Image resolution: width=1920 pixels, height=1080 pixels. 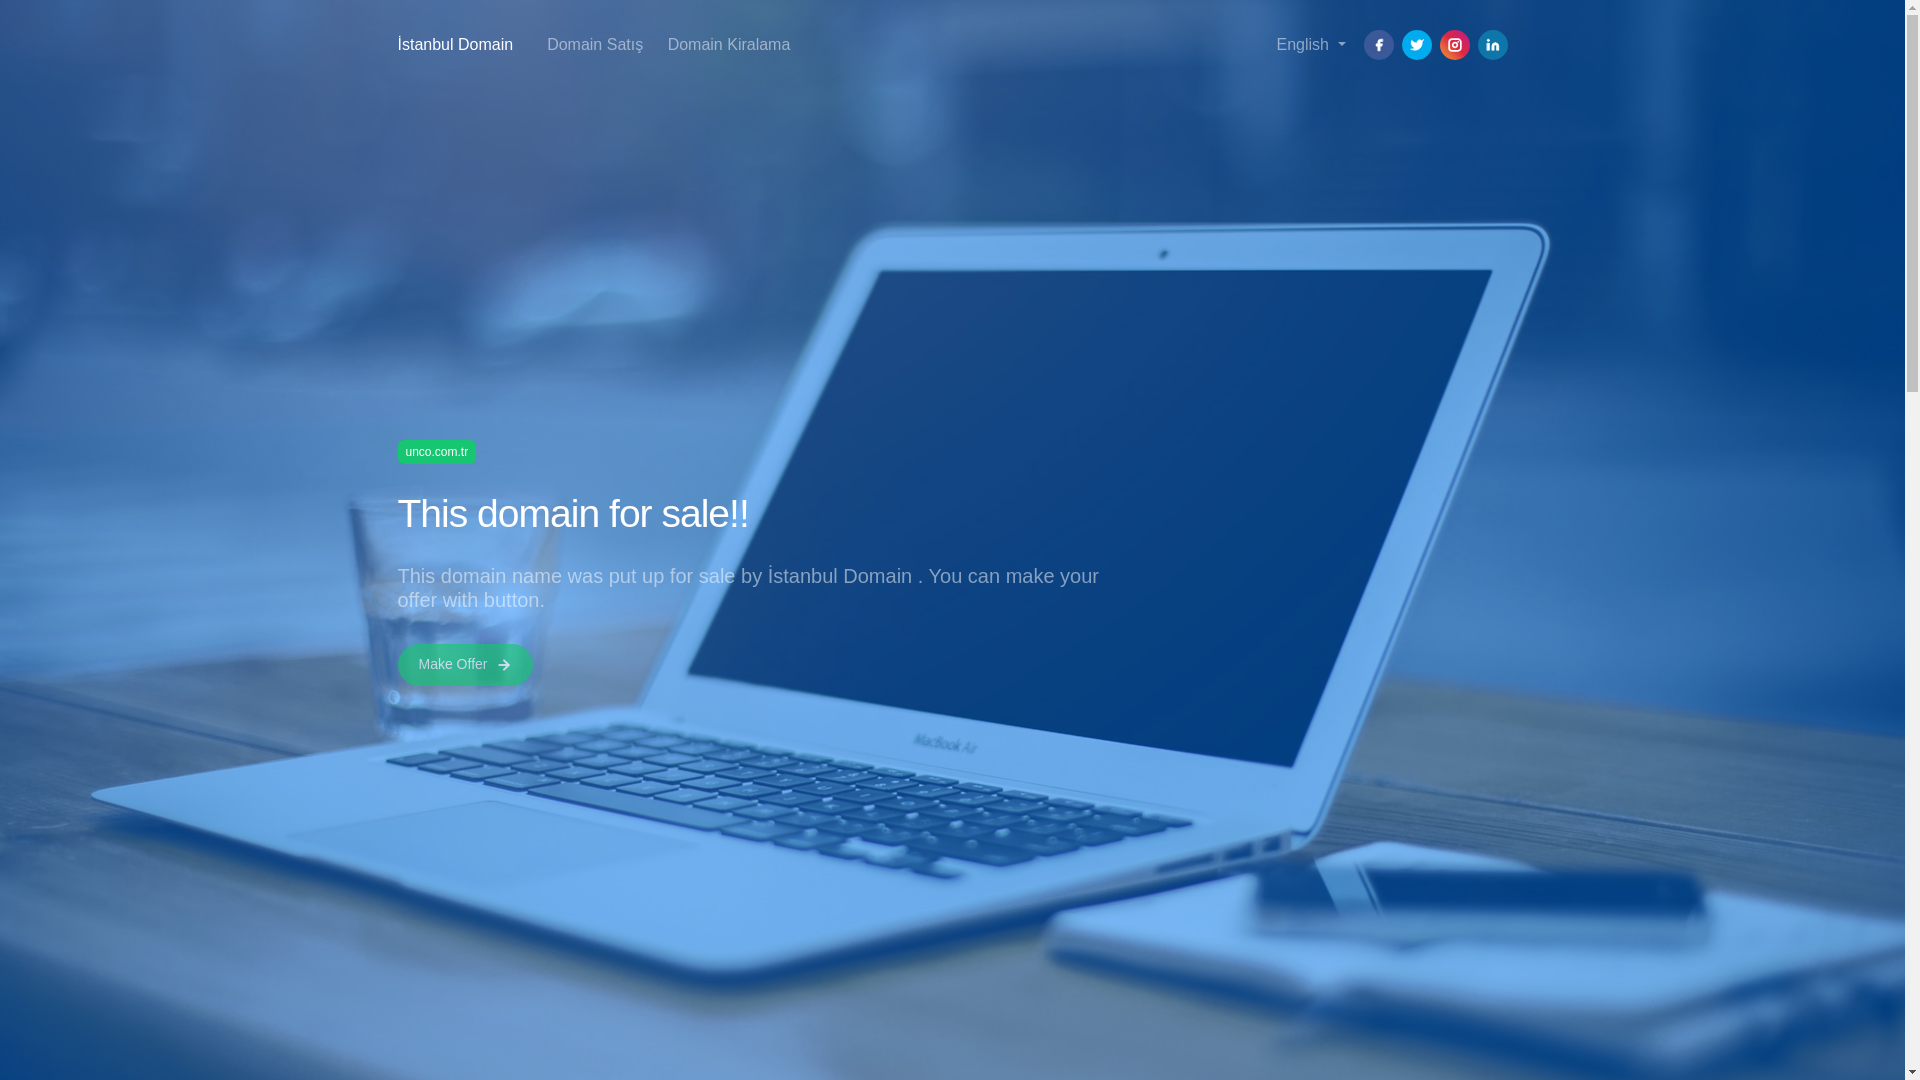 What do you see at coordinates (465, 664) in the screenshot?
I see `Make Offer` at bounding box center [465, 664].